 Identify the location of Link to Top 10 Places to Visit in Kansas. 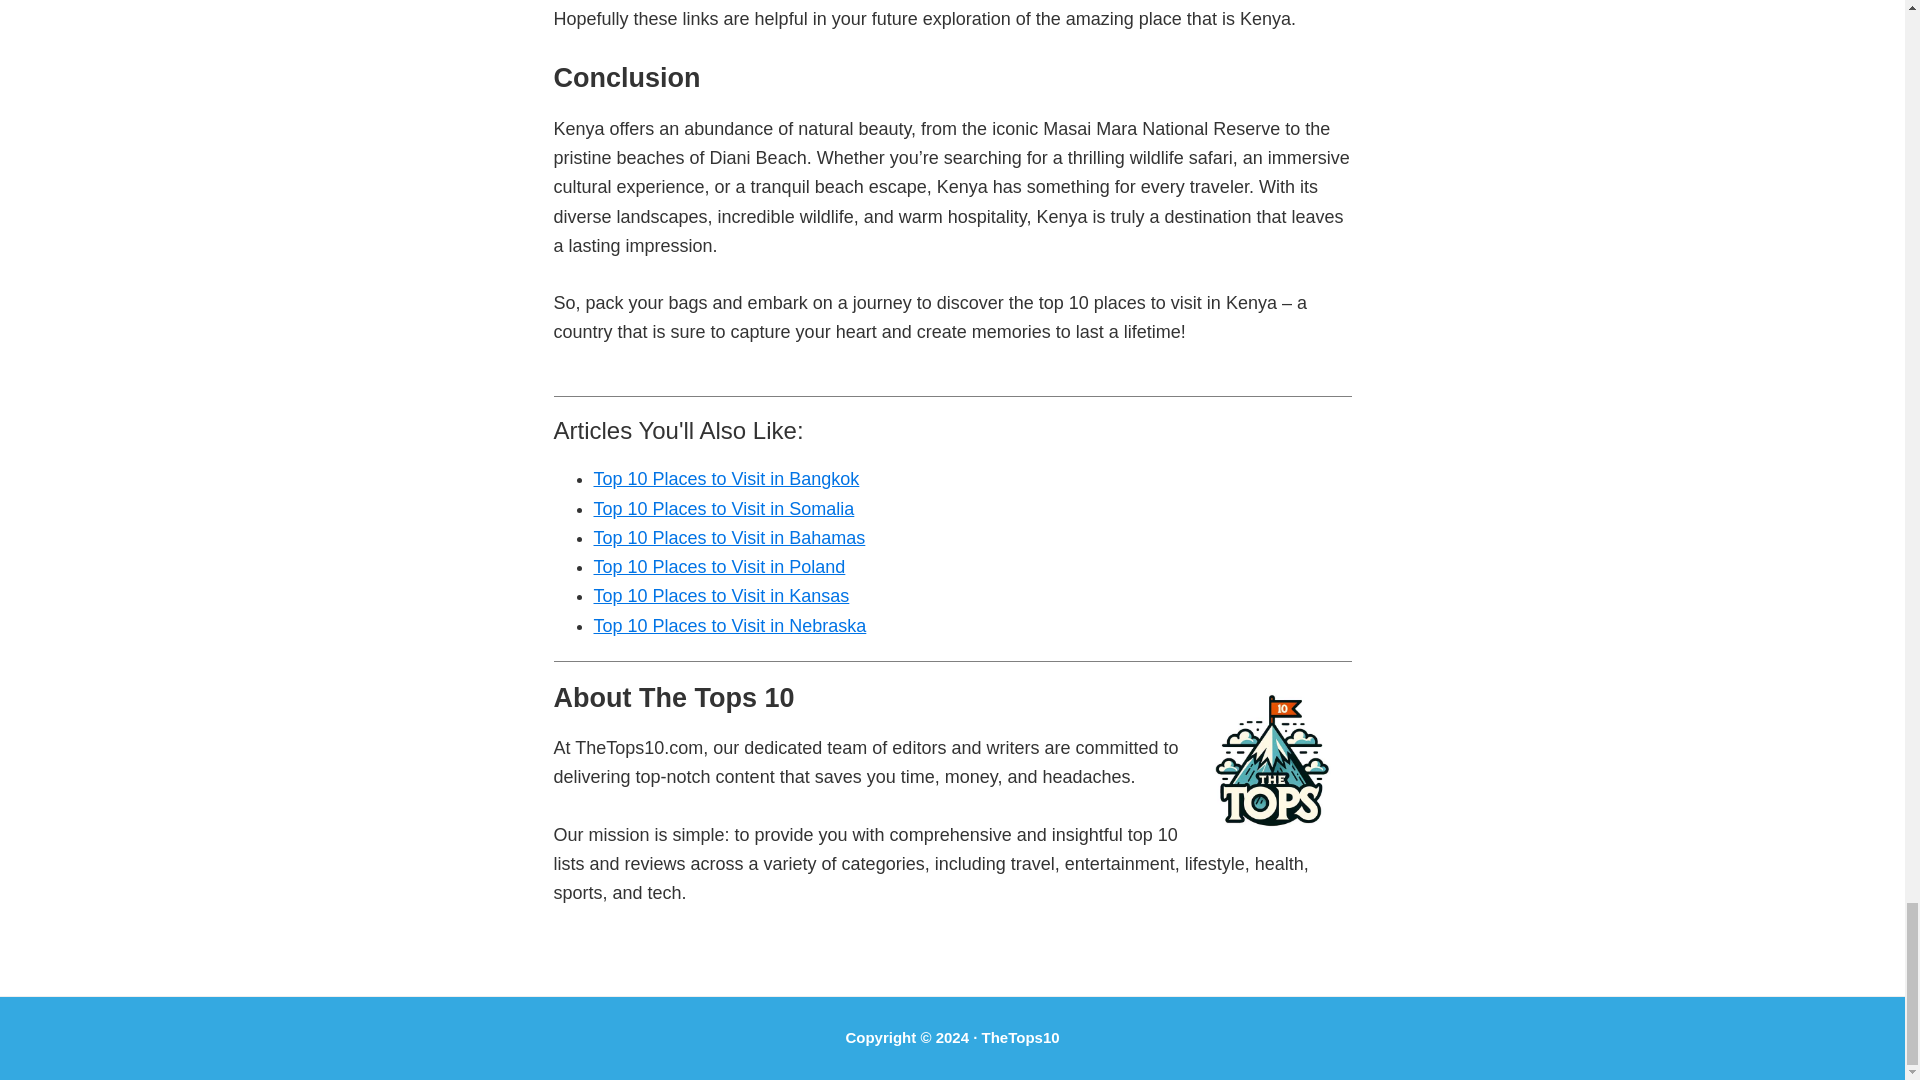
(722, 596).